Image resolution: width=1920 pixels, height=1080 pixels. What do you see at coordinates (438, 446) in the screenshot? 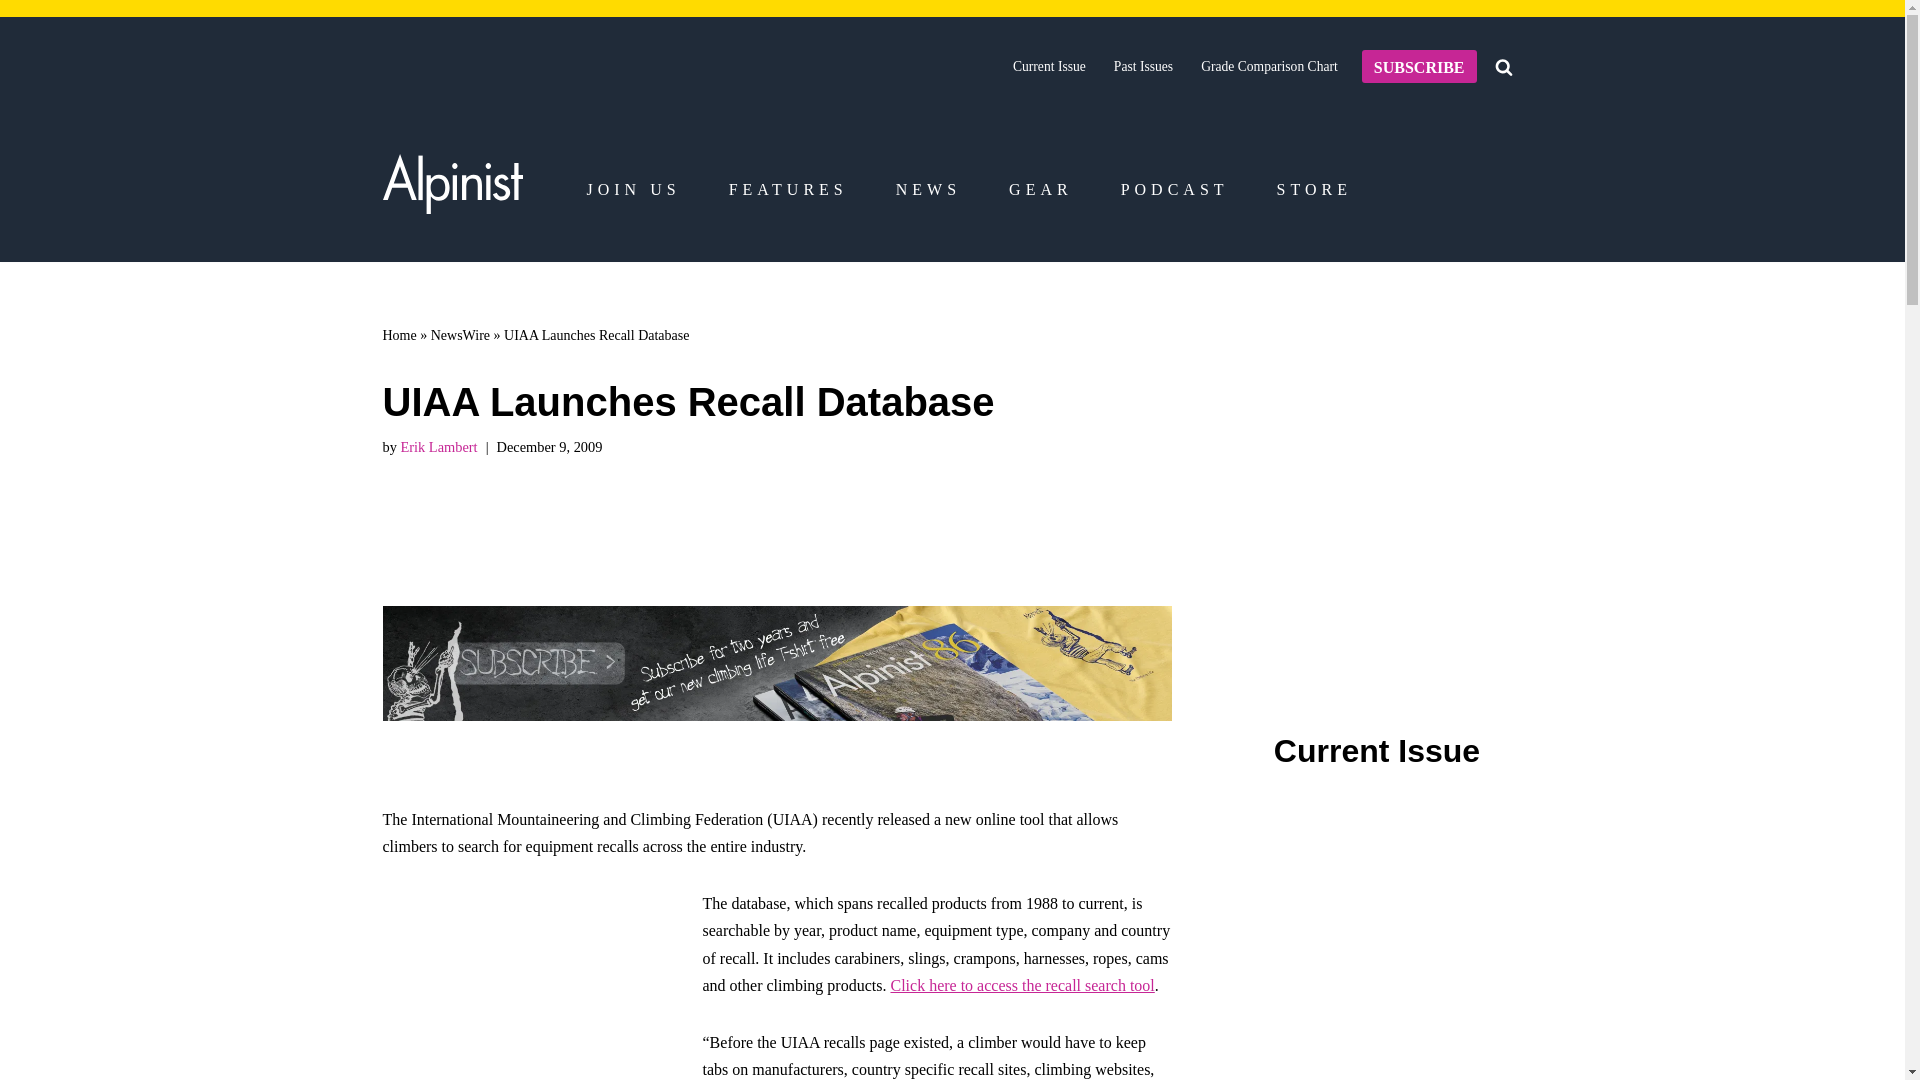
I see `Posts by Erik Lambert` at bounding box center [438, 446].